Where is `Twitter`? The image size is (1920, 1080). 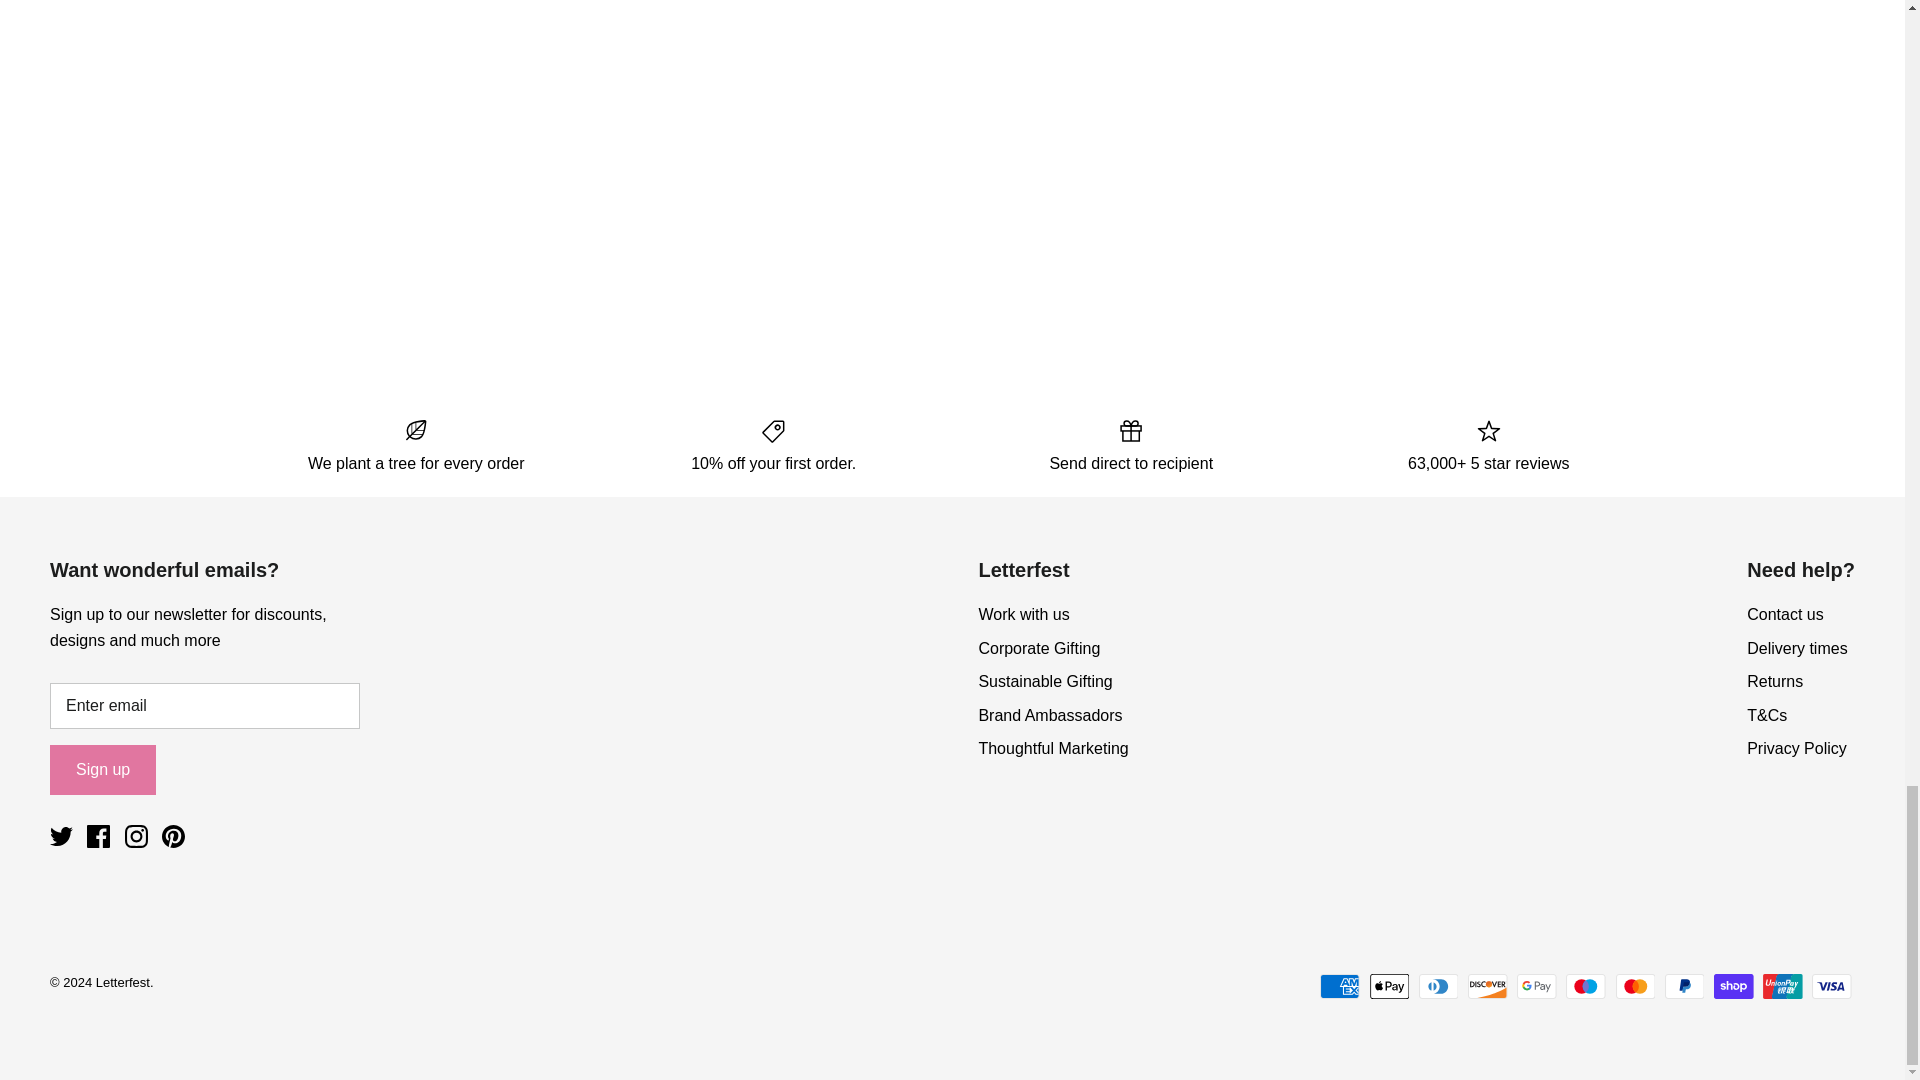
Twitter is located at coordinates (60, 836).